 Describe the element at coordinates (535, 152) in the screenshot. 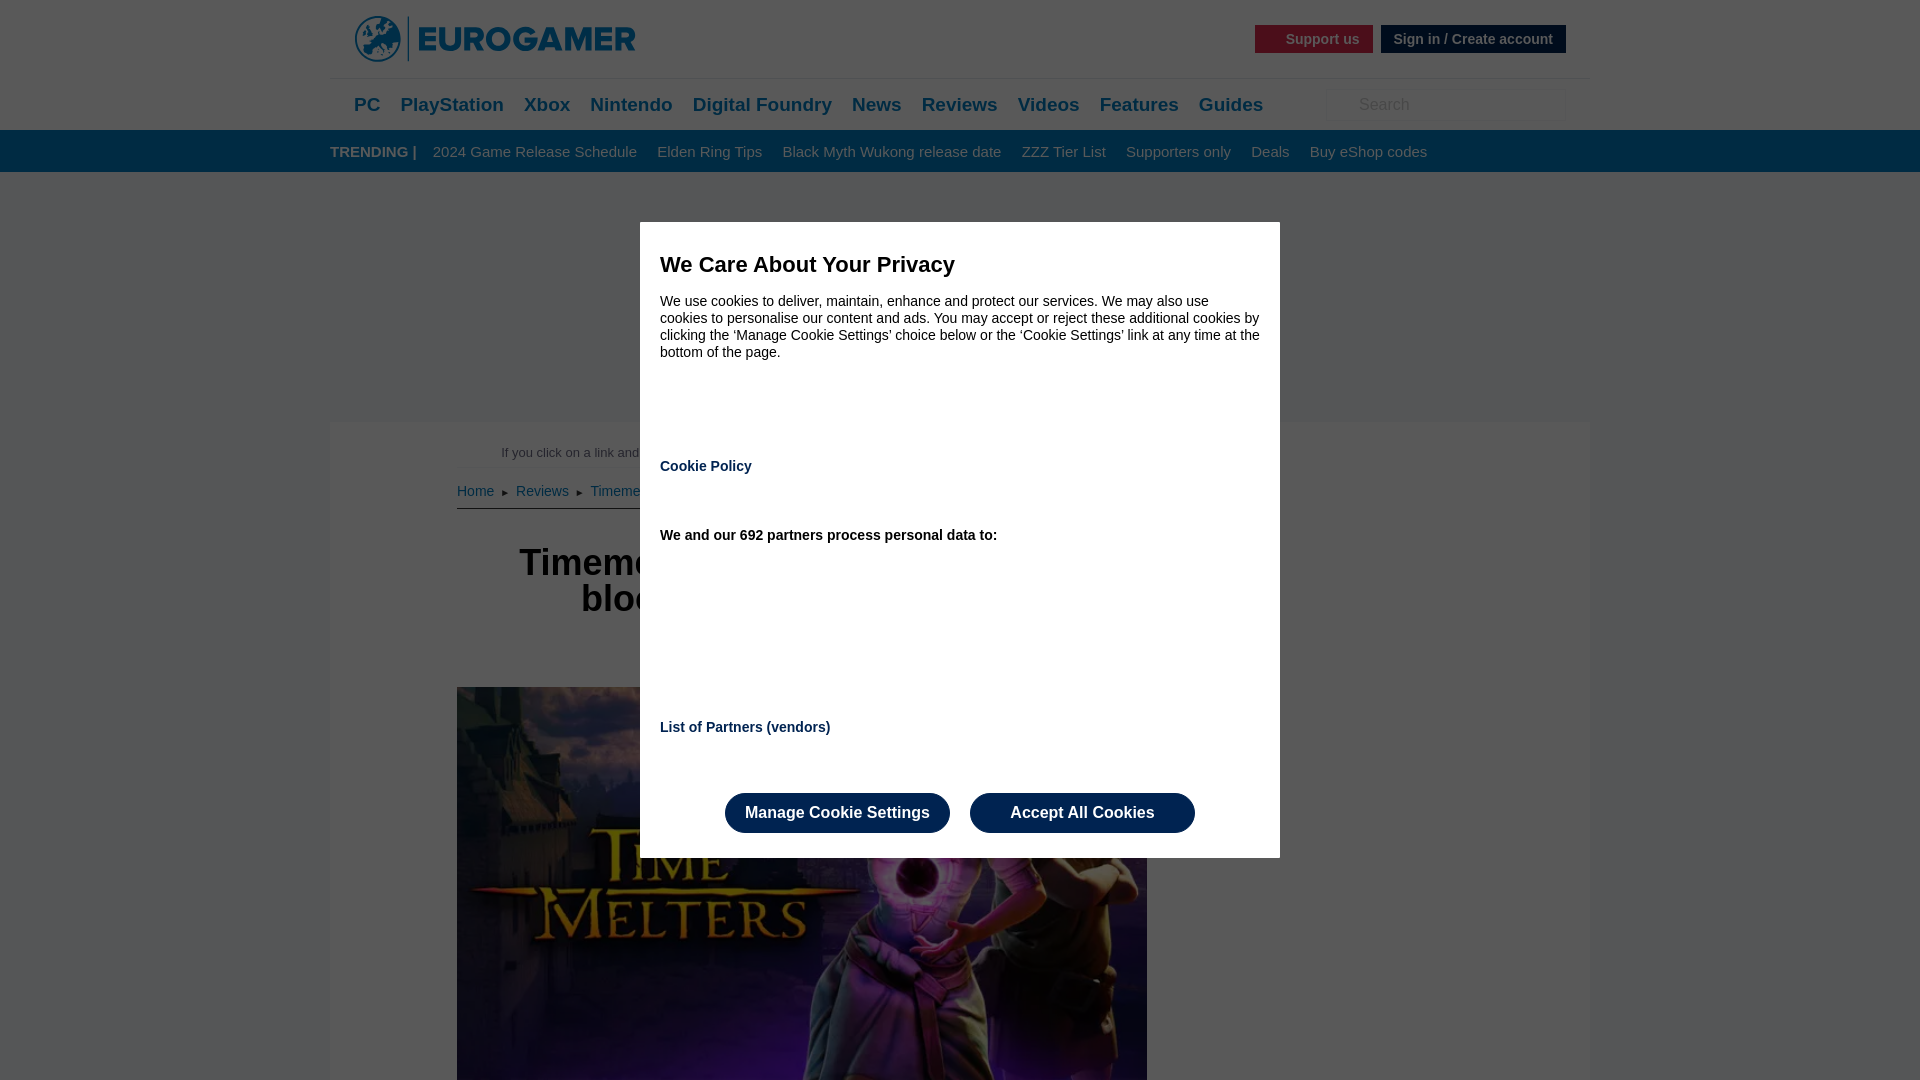

I see `2024 Game Release Schedule` at that location.